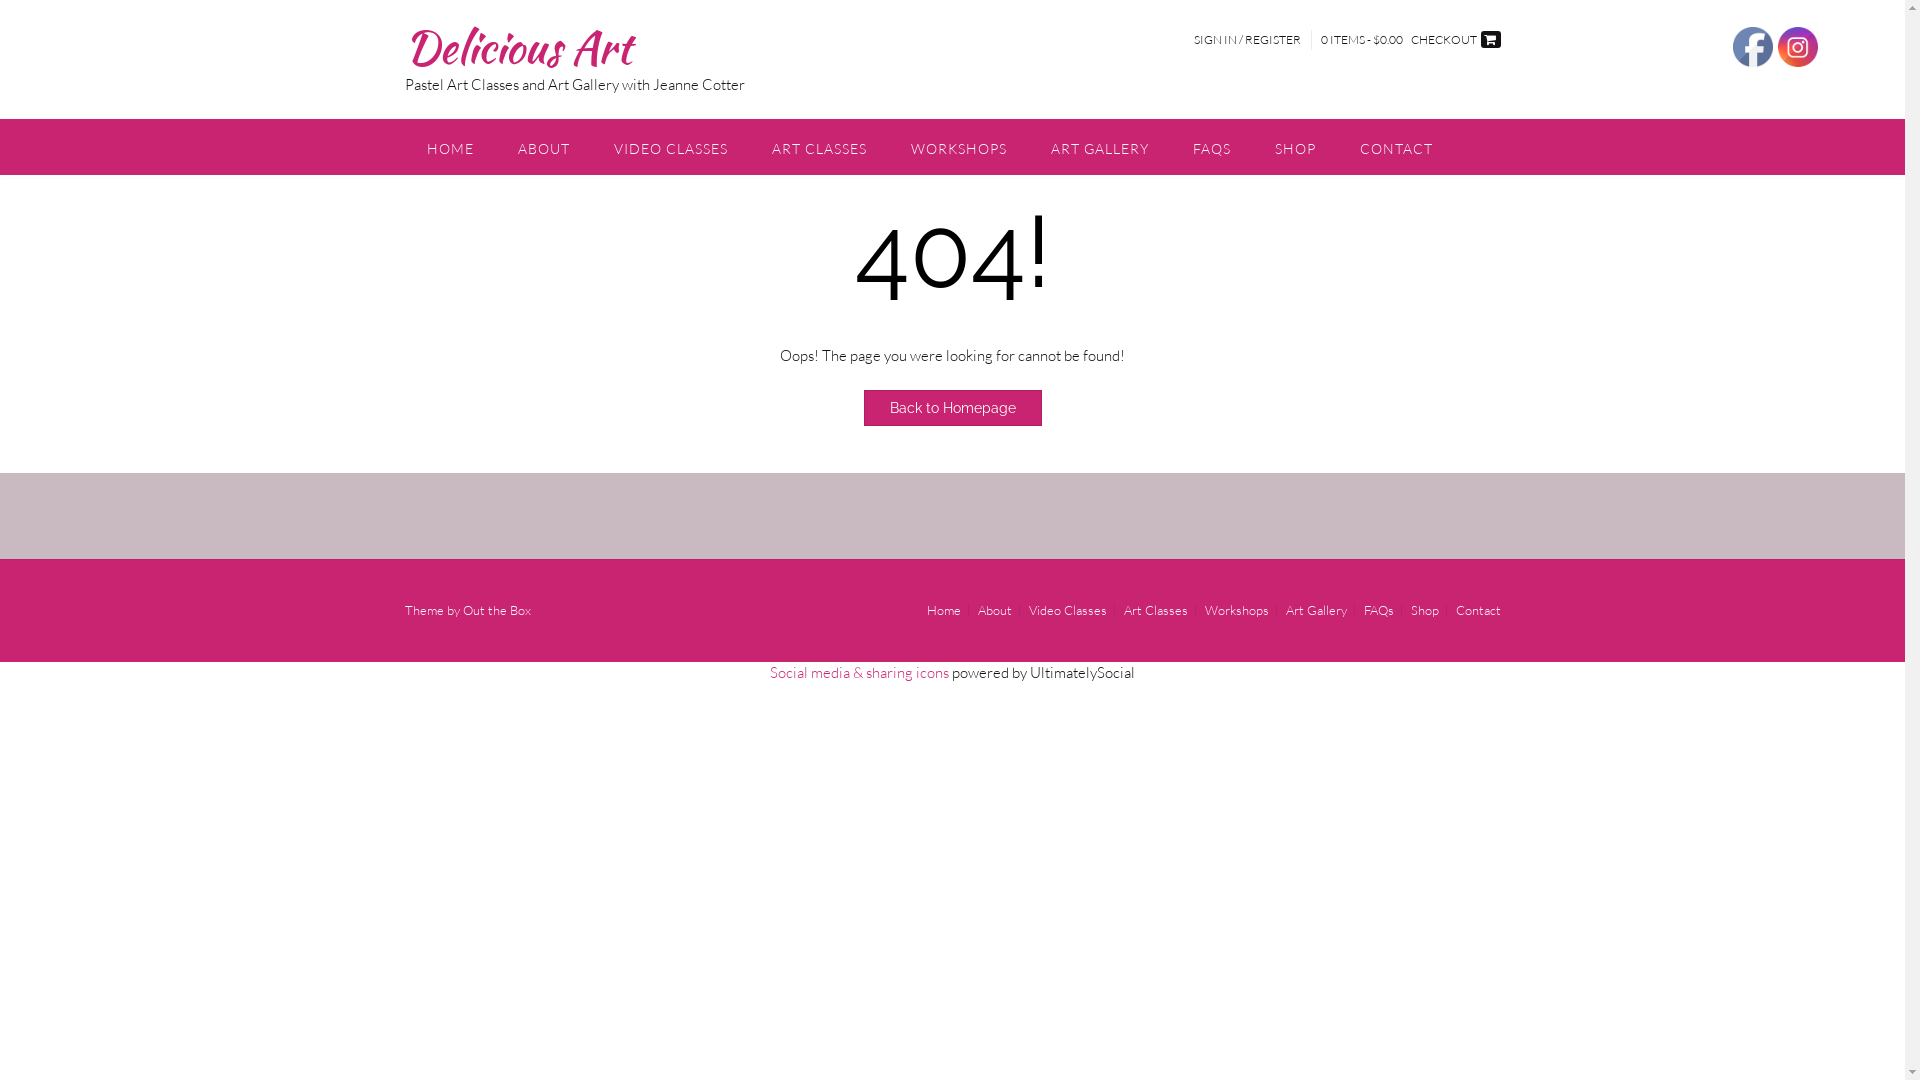 This screenshot has width=1920, height=1080. Describe the element at coordinates (1294, 147) in the screenshot. I see `SHOP` at that location.